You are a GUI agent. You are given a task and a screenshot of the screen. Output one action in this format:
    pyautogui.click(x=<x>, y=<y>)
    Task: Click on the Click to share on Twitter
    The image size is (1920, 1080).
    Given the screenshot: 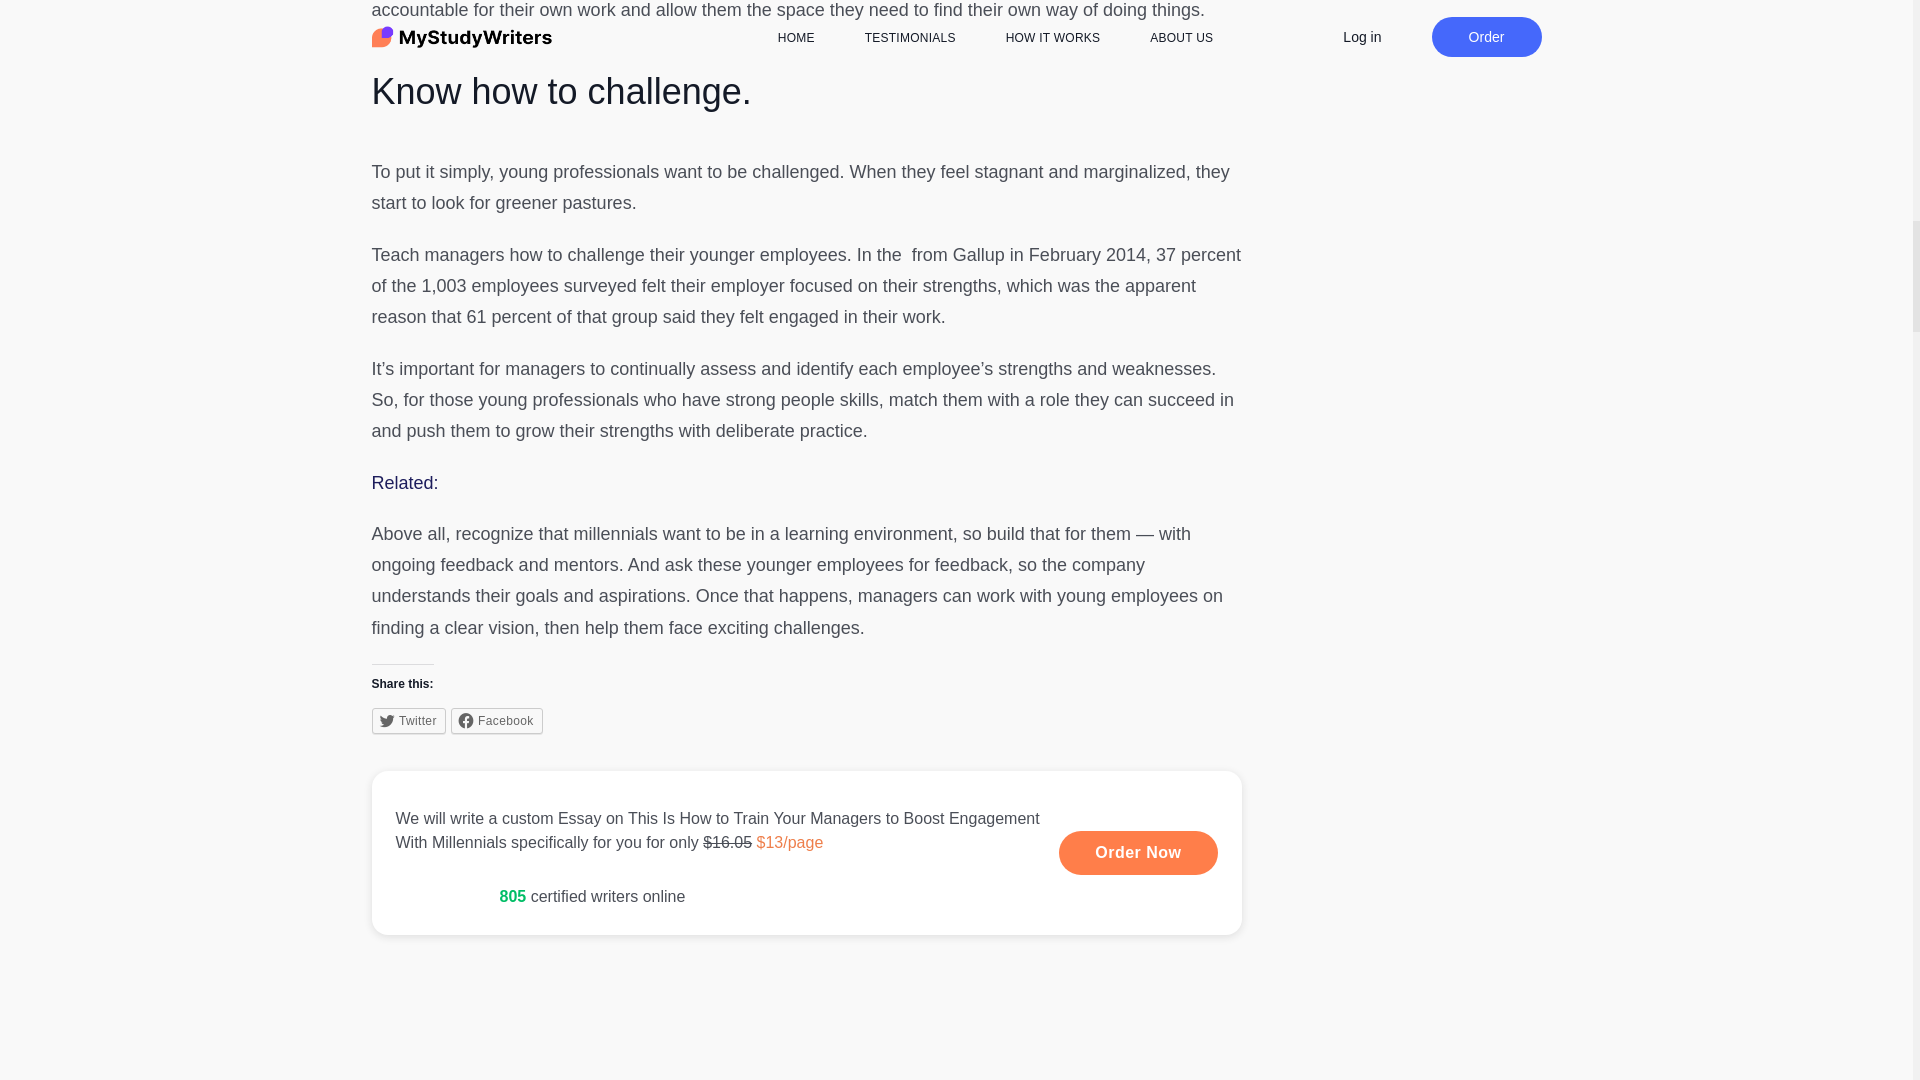 What is the action you would take?
    pyautogui.click(x=408, y=721)
    